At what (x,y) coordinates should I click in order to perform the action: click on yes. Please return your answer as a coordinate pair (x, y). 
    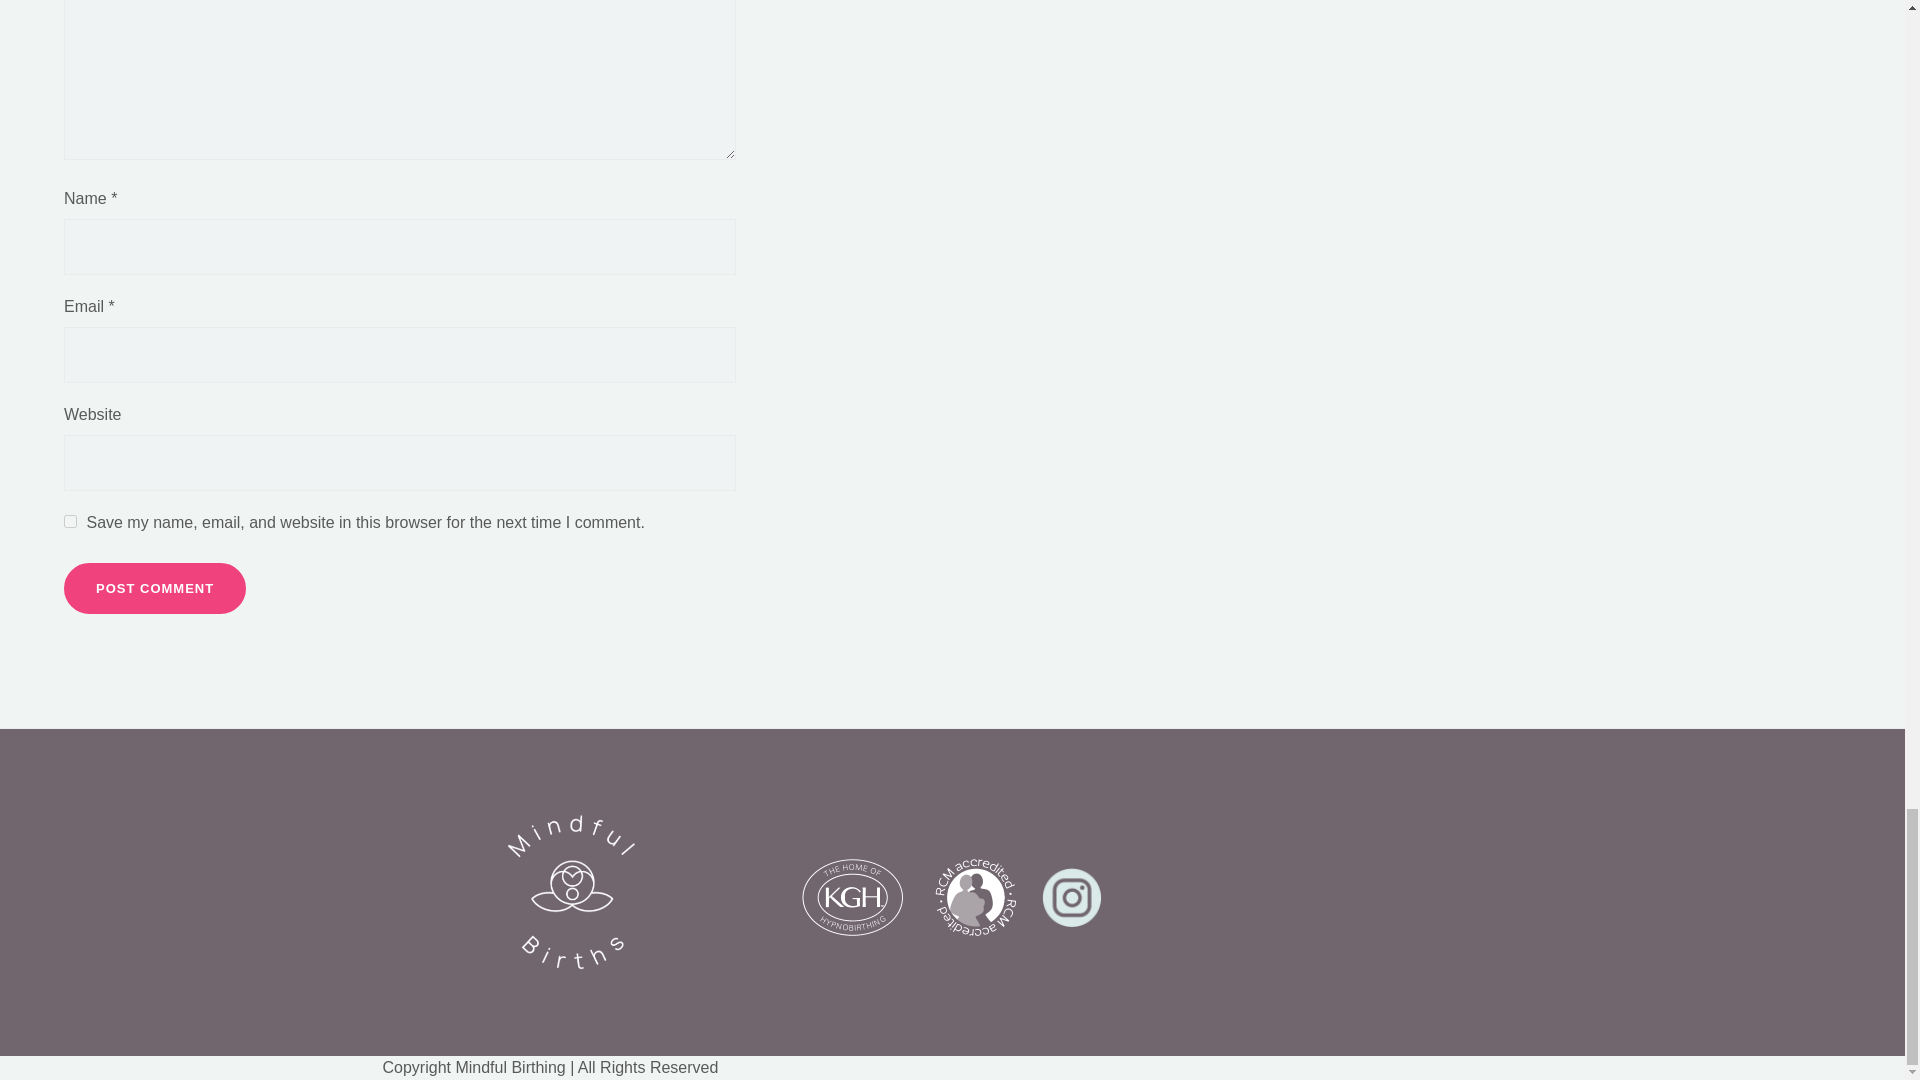
    Looking at the image, I should click on (70, 522).